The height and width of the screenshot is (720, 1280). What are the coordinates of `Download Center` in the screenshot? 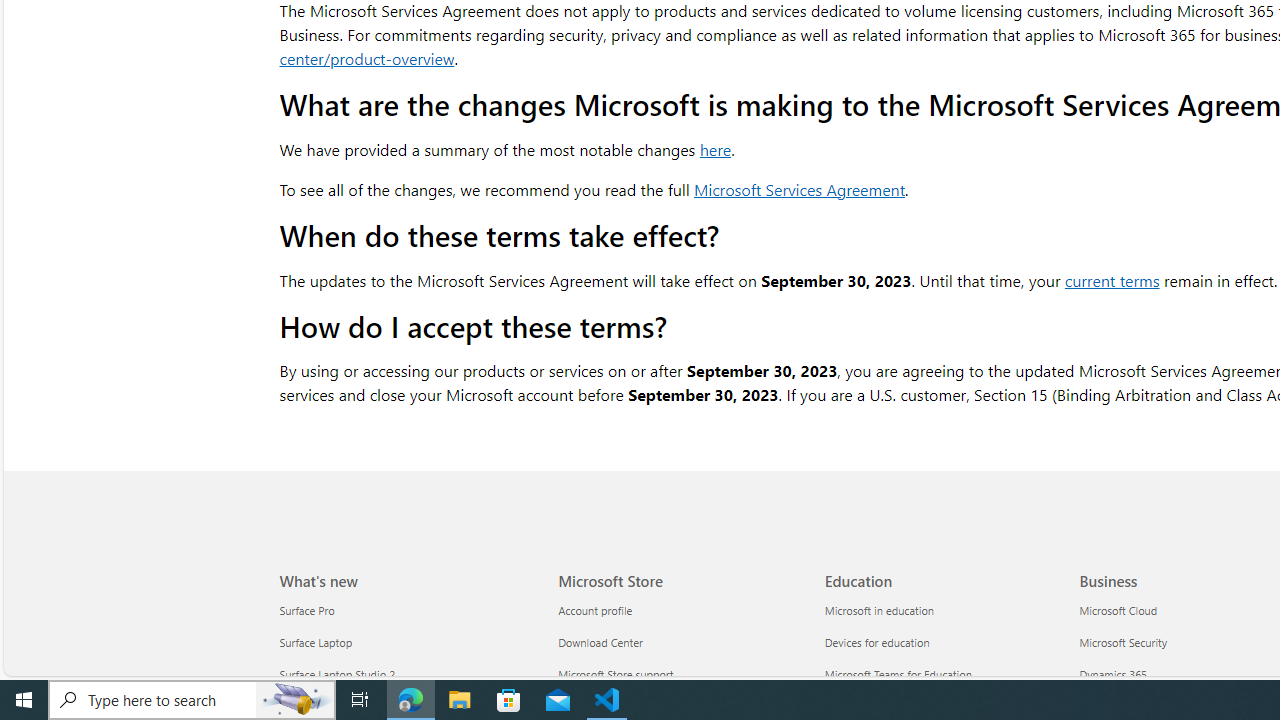 It's located at (680, 644).